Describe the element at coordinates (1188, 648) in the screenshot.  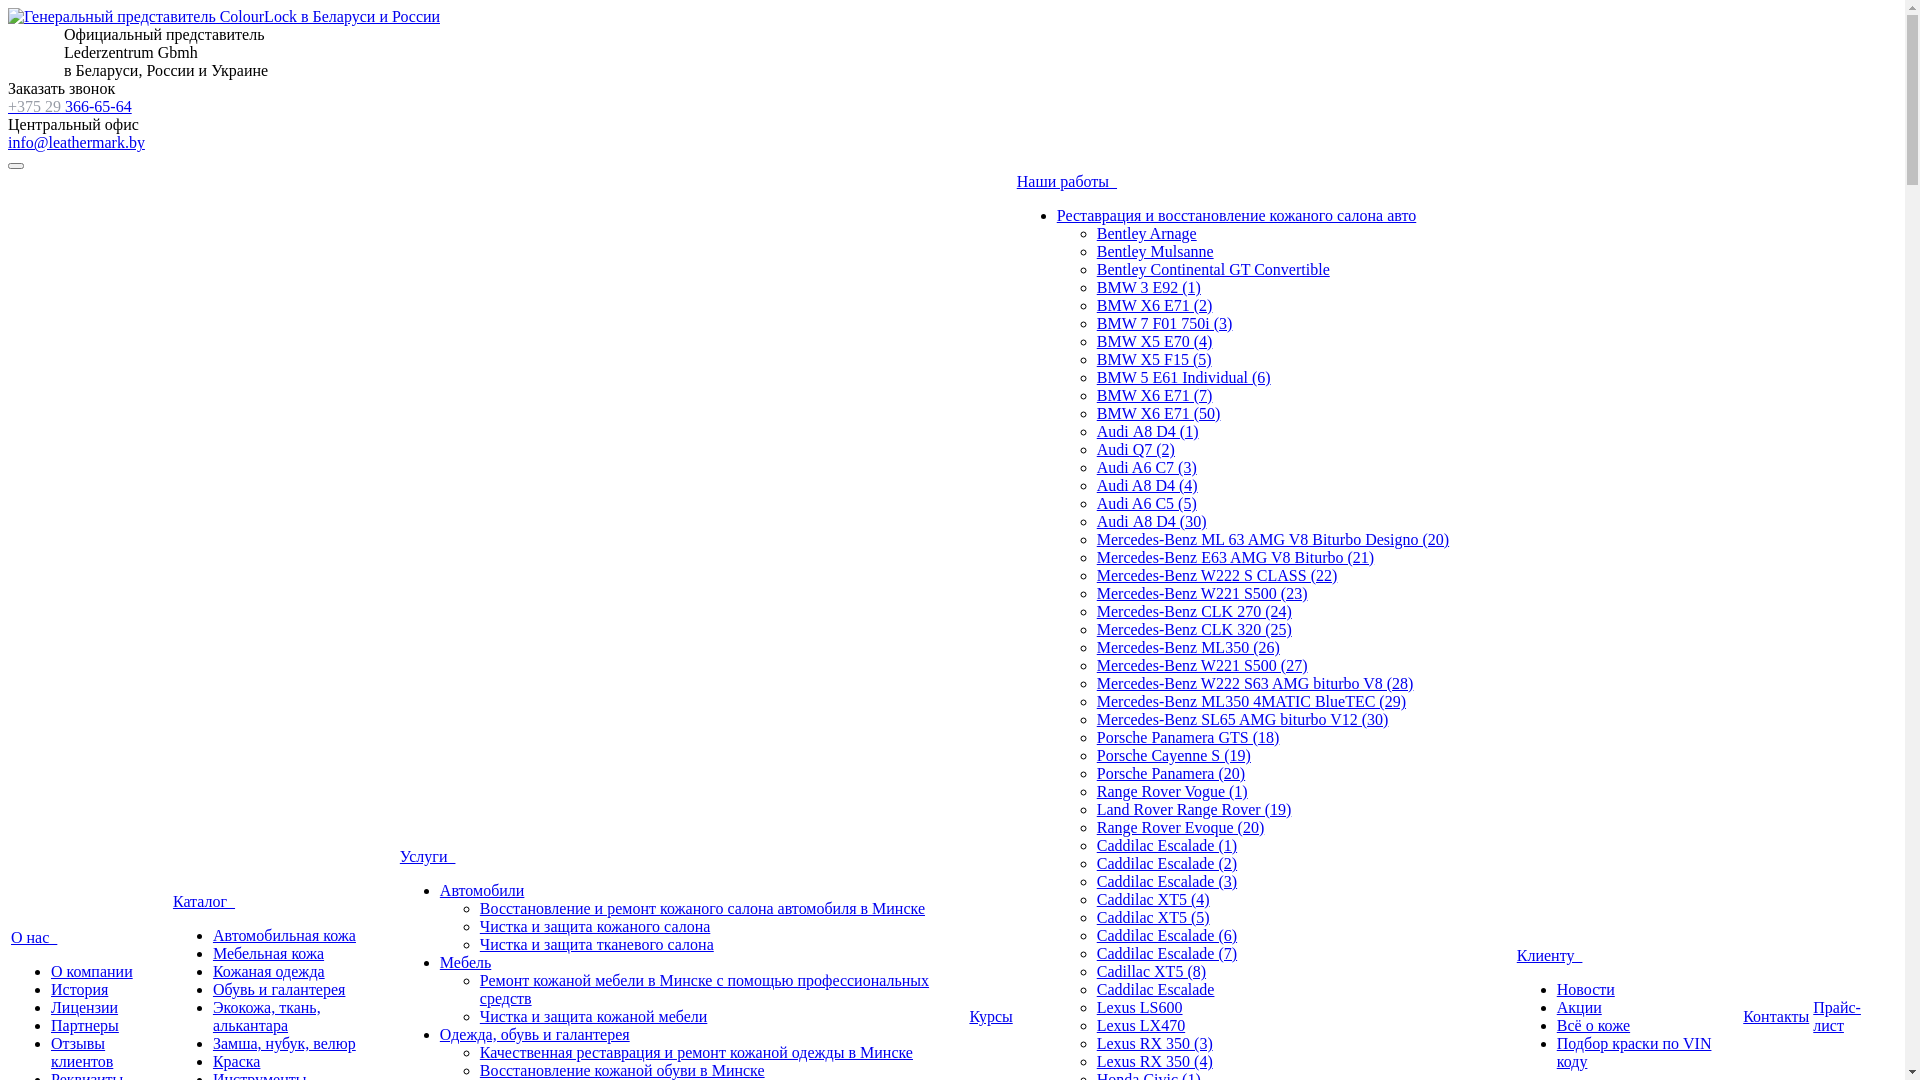
I see `Mercedes-Benz ML350 (26)` at that location.